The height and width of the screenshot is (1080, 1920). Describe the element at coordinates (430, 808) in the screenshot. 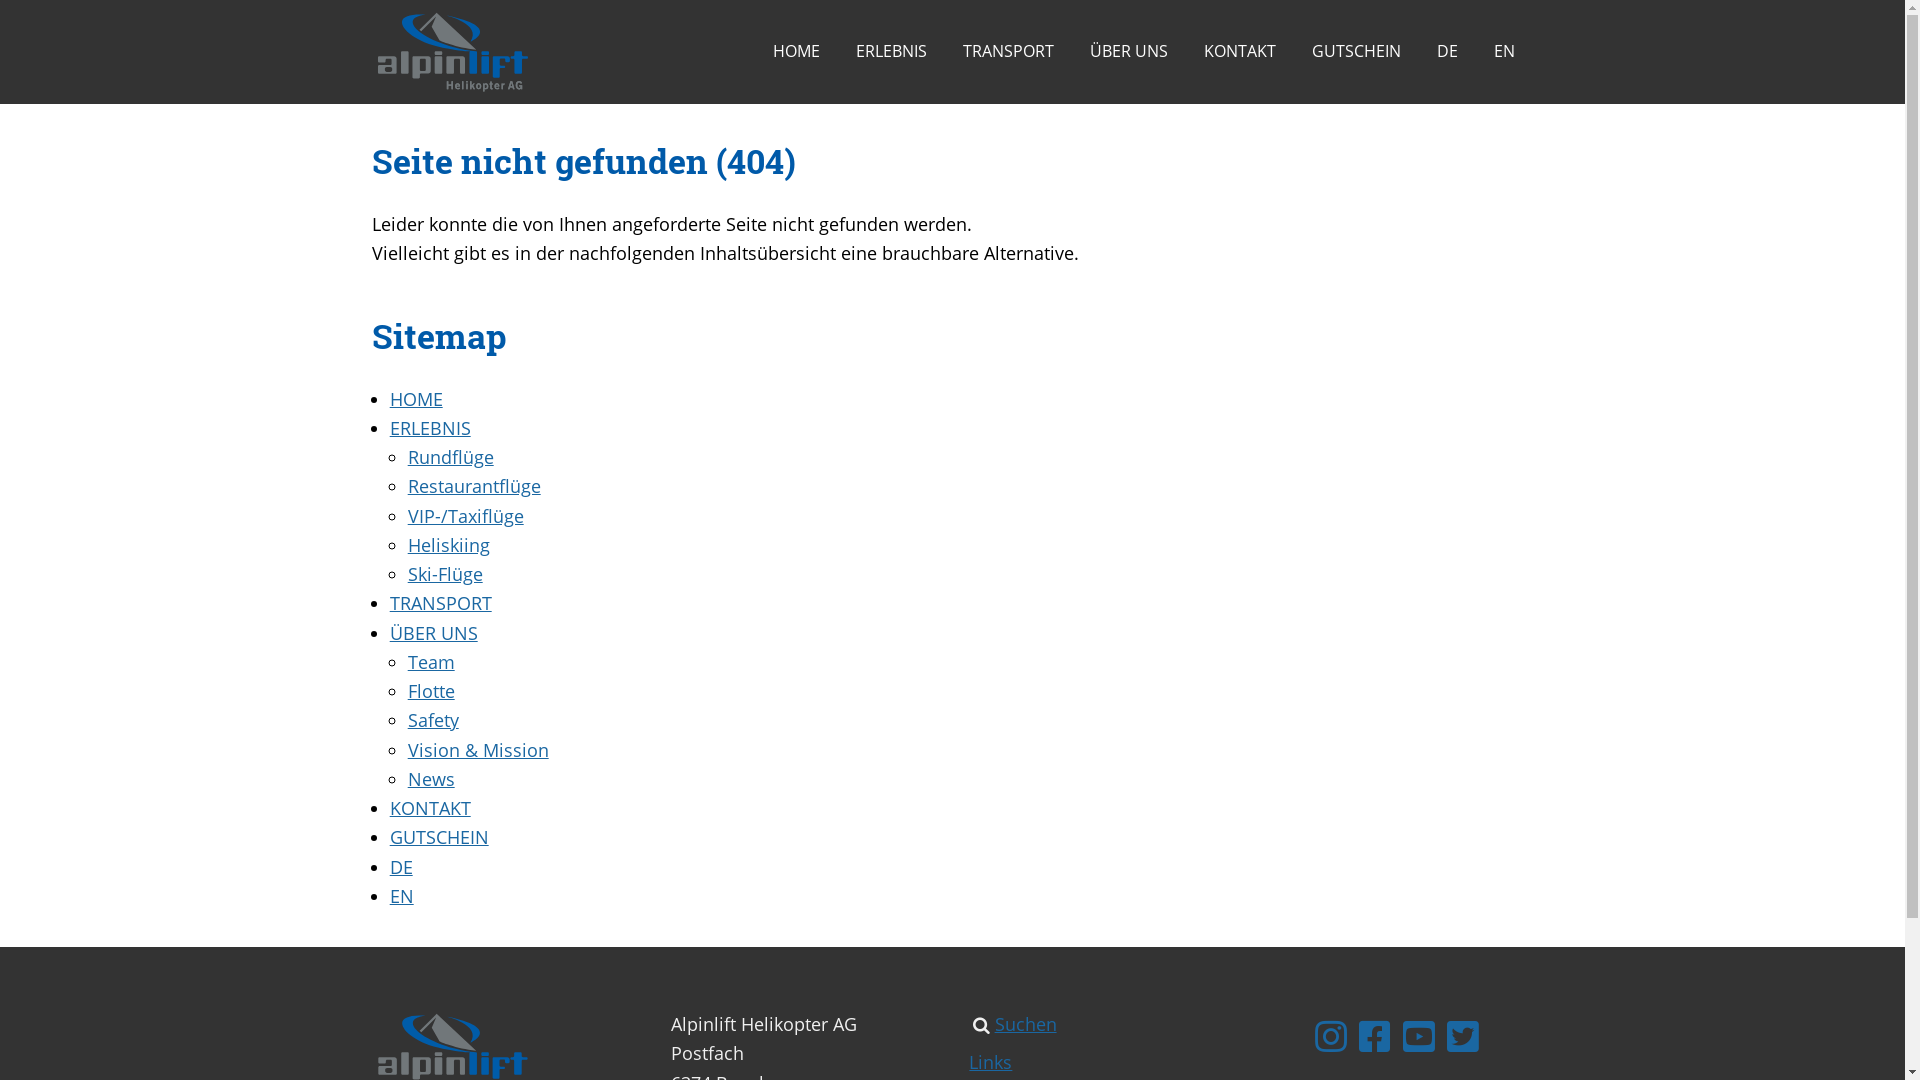

I see `KONTAKT` at that location.